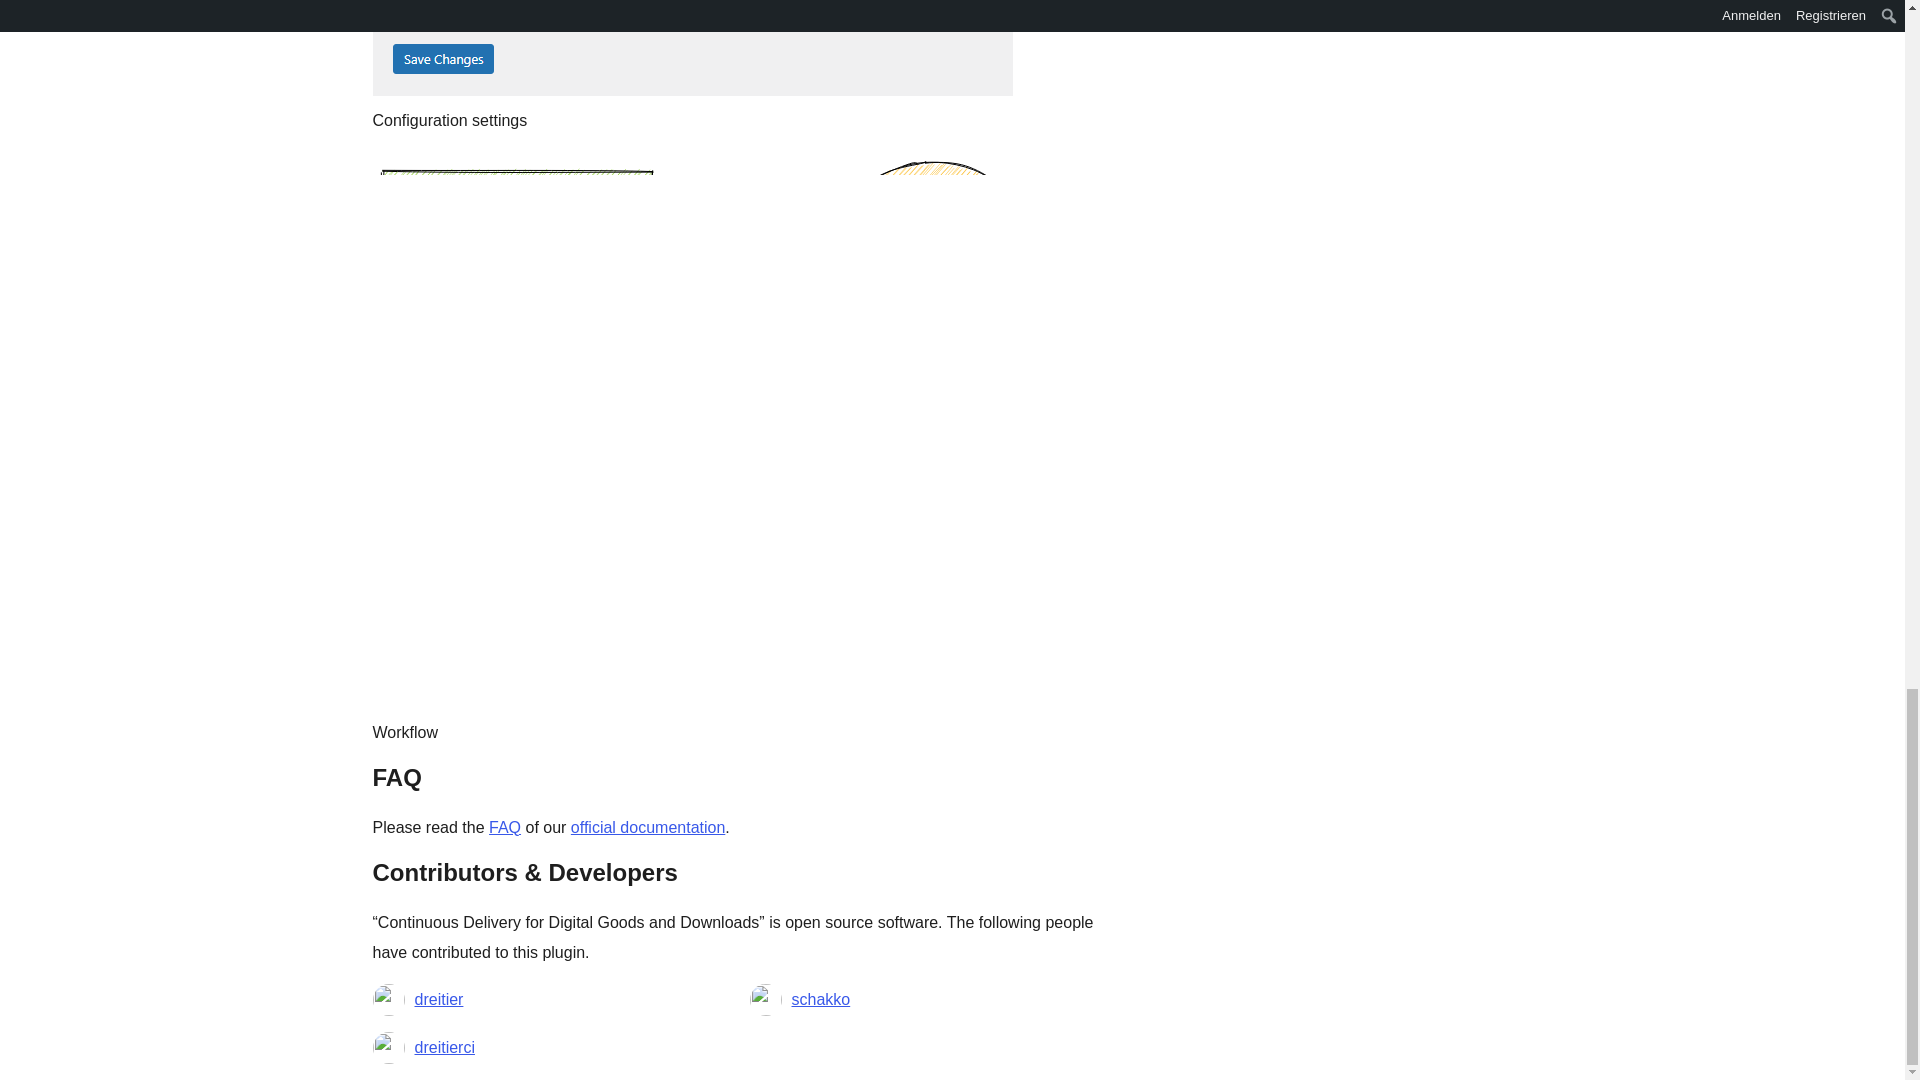  Describe the element at coordinates (648, 826) in the screenshot. I see `official documentation` at that location.